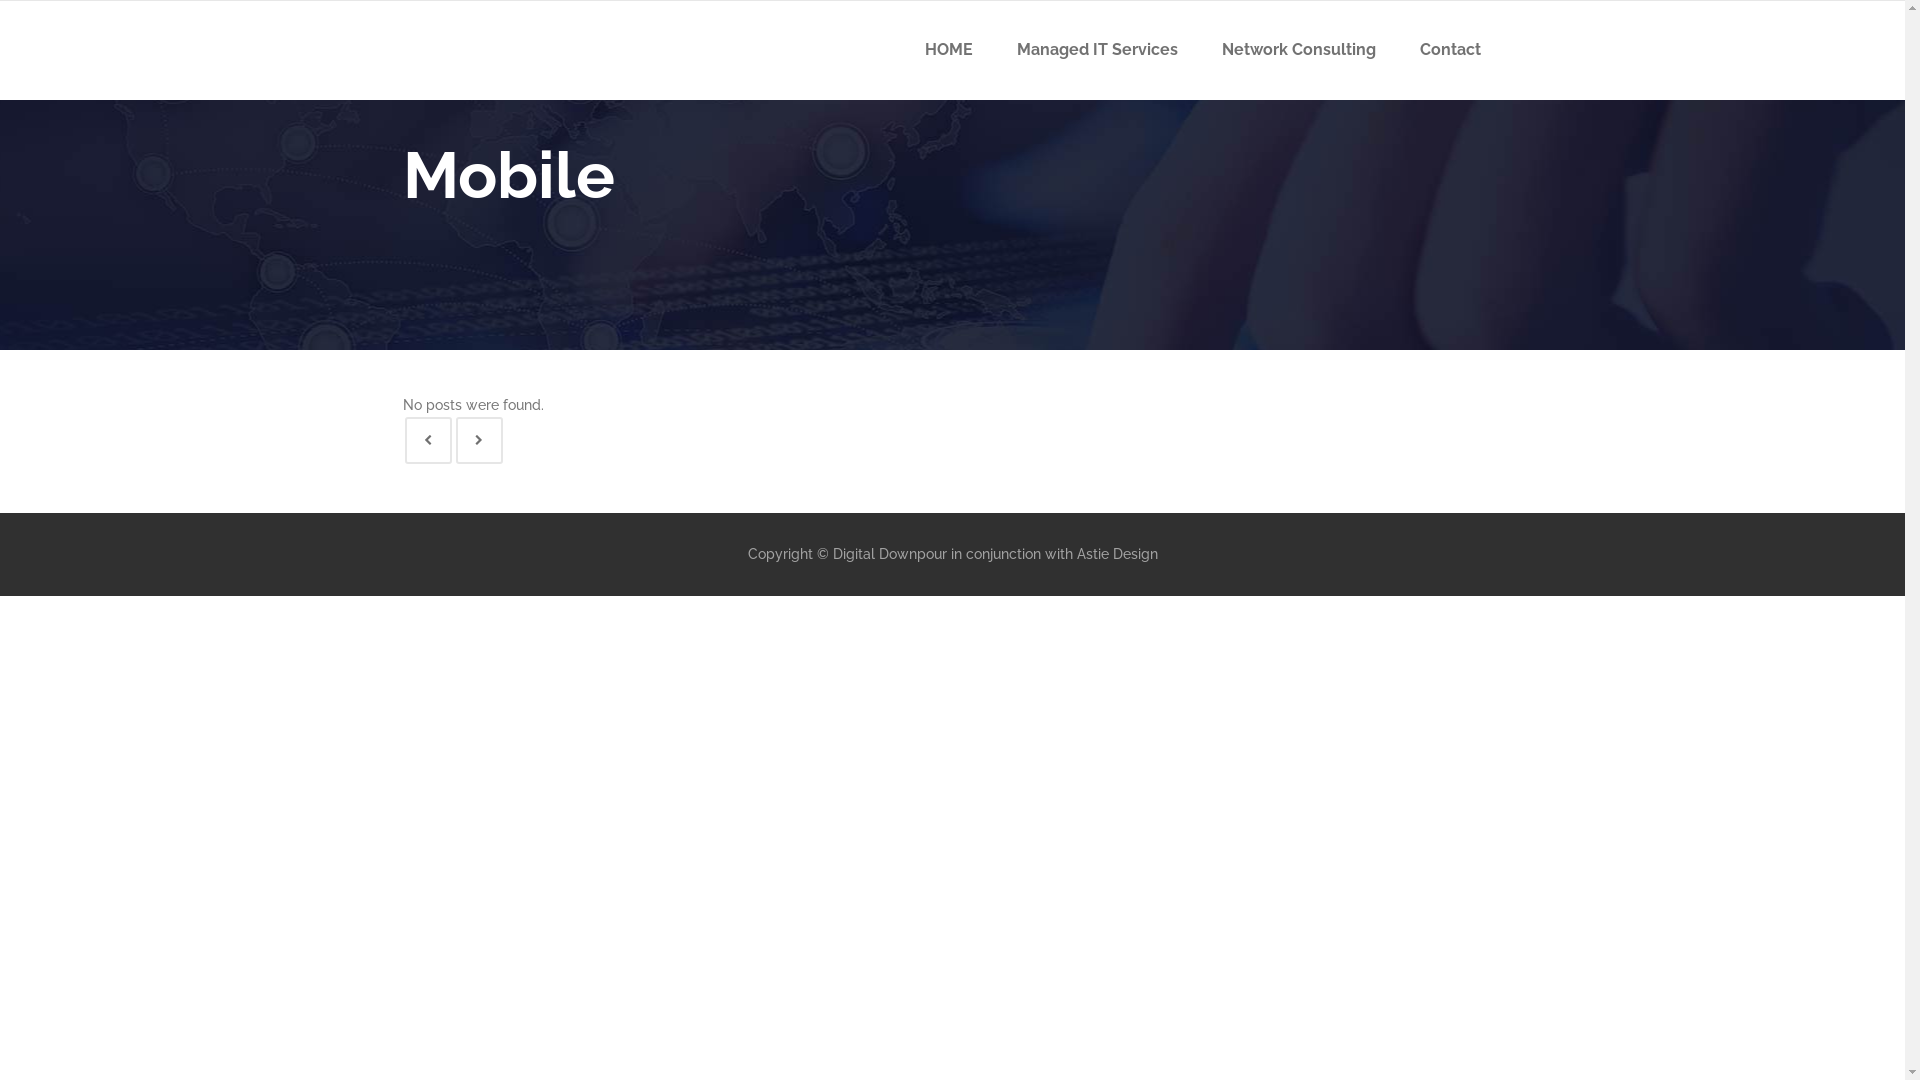 This screenshot has height=1080, width=1920. I want to click on Network Consulting, so click(1299, 50).